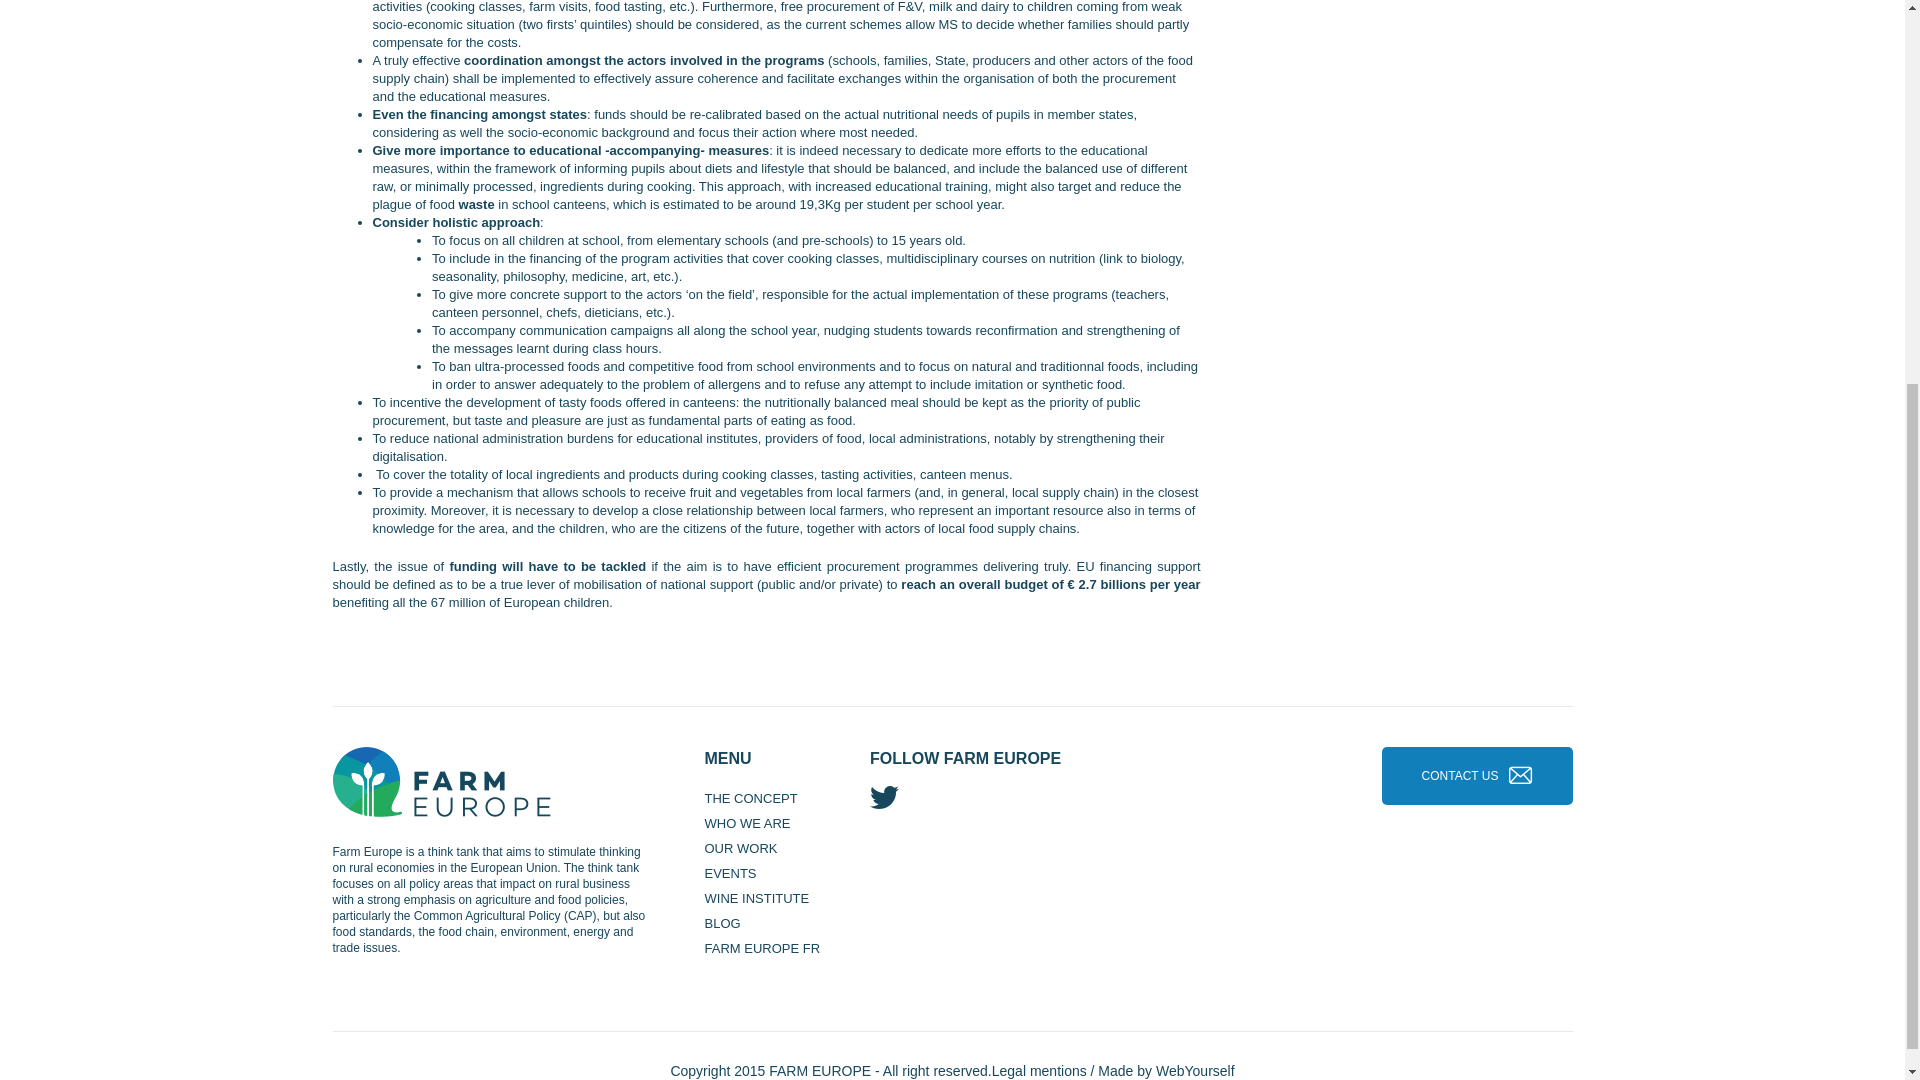  Describe the element at coordinates (722, 922) in the screenshot. I see `BLOG` at that location.